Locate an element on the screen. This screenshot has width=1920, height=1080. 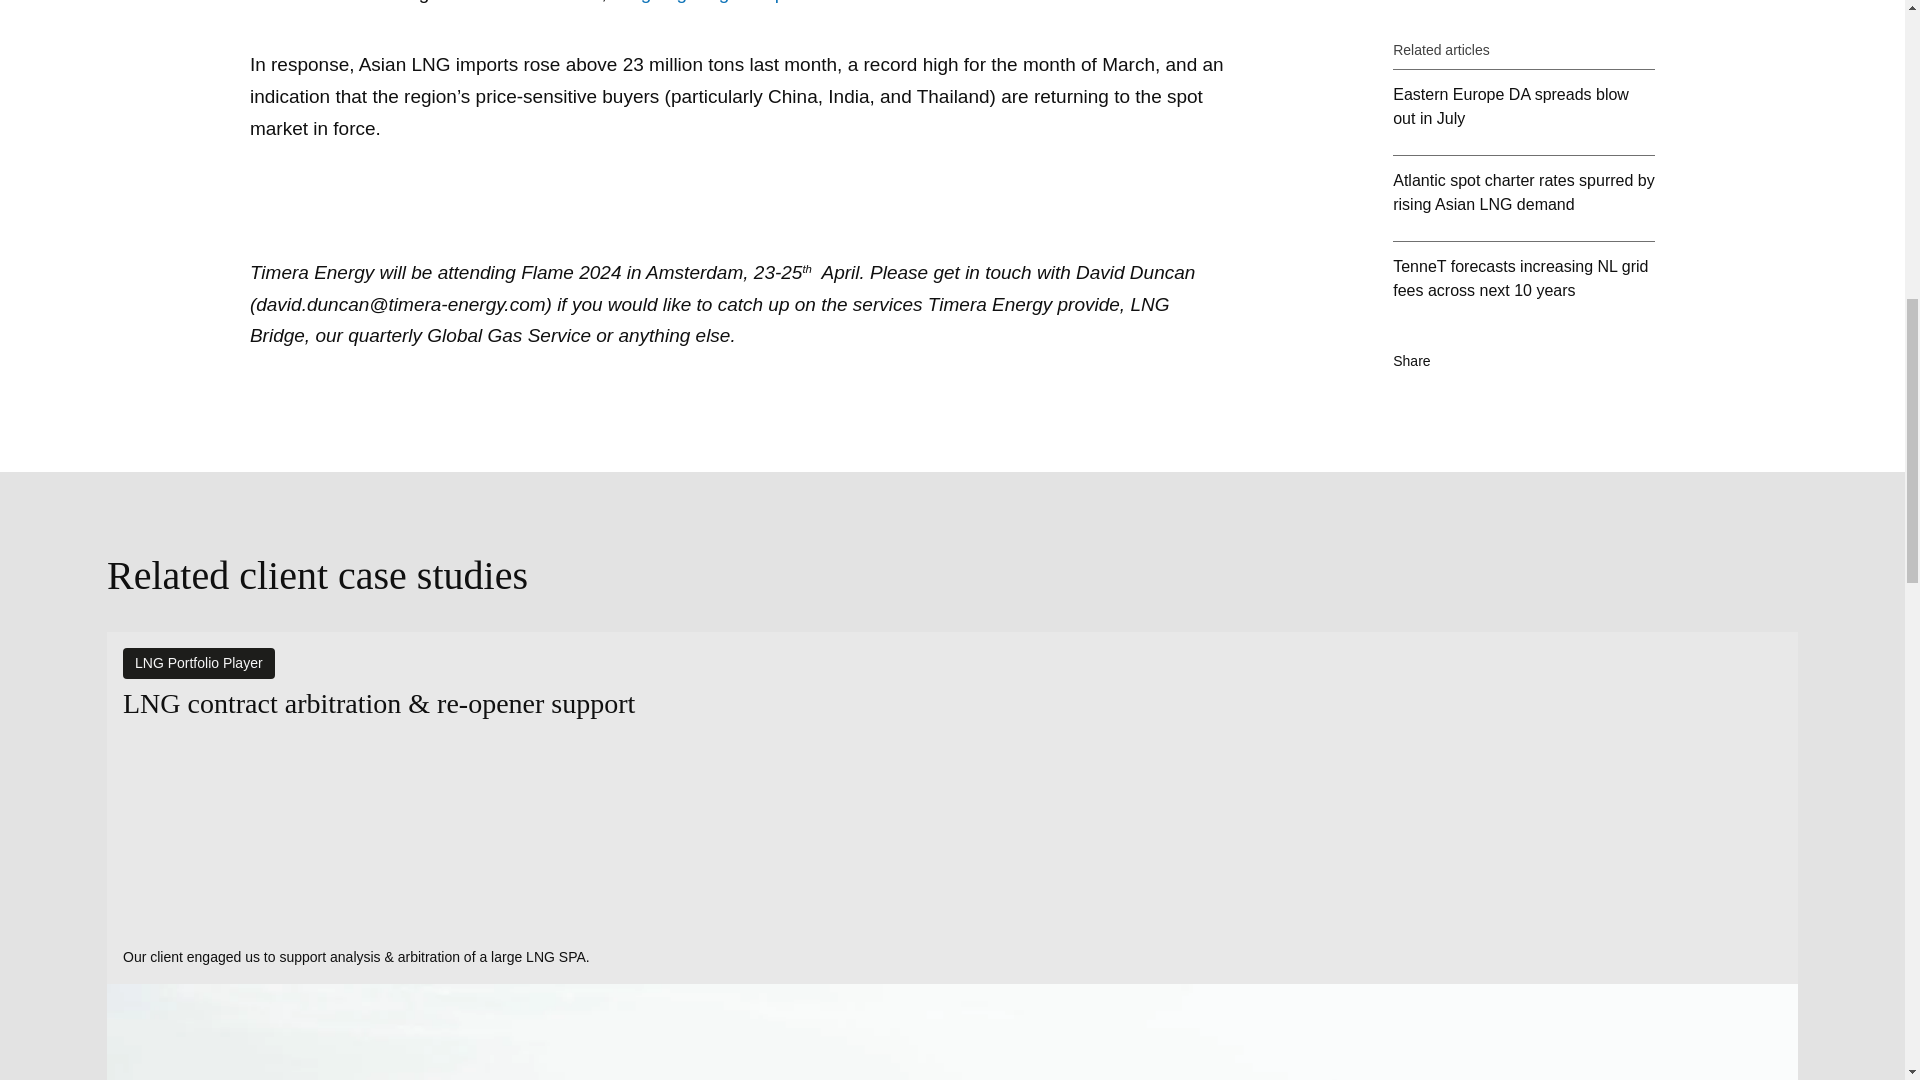
incremental demand is located at coordinates (998, 2).